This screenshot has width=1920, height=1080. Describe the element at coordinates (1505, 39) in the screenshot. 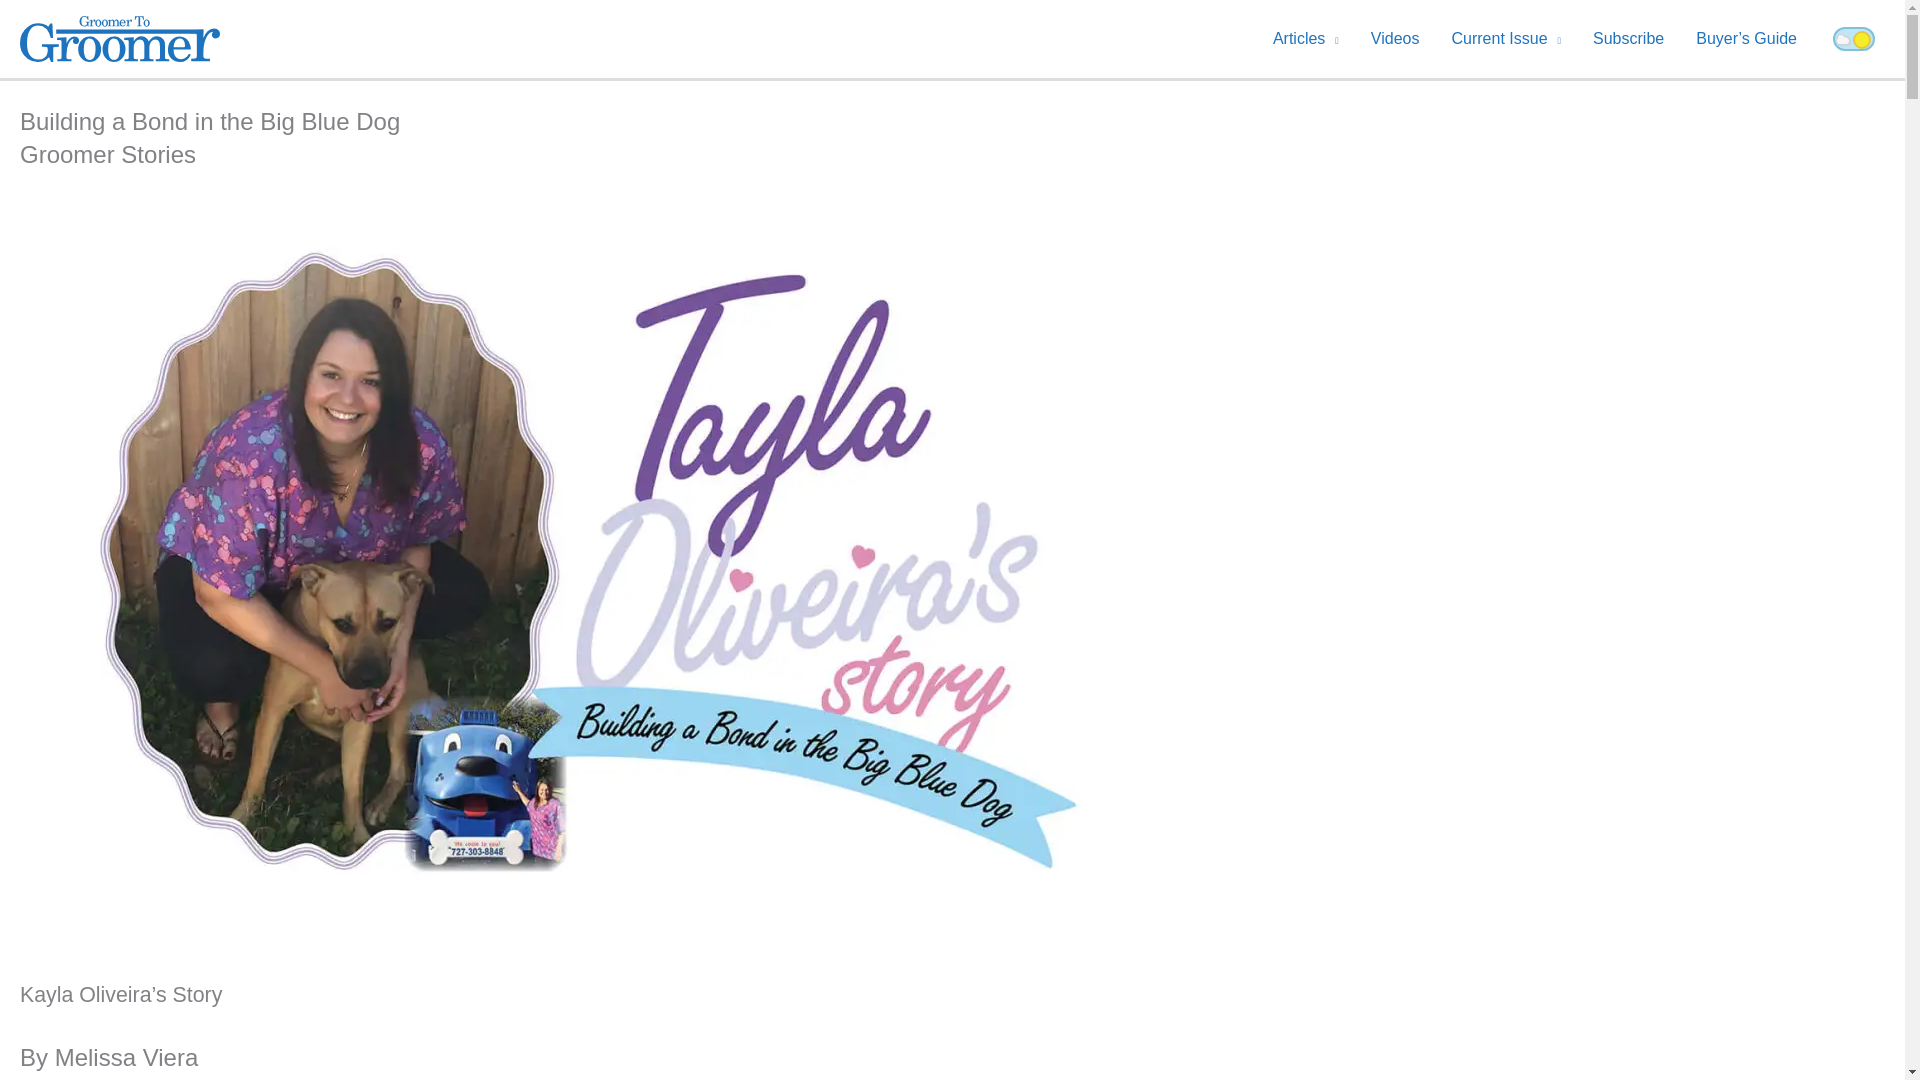

I see `Current Issue` at that location.